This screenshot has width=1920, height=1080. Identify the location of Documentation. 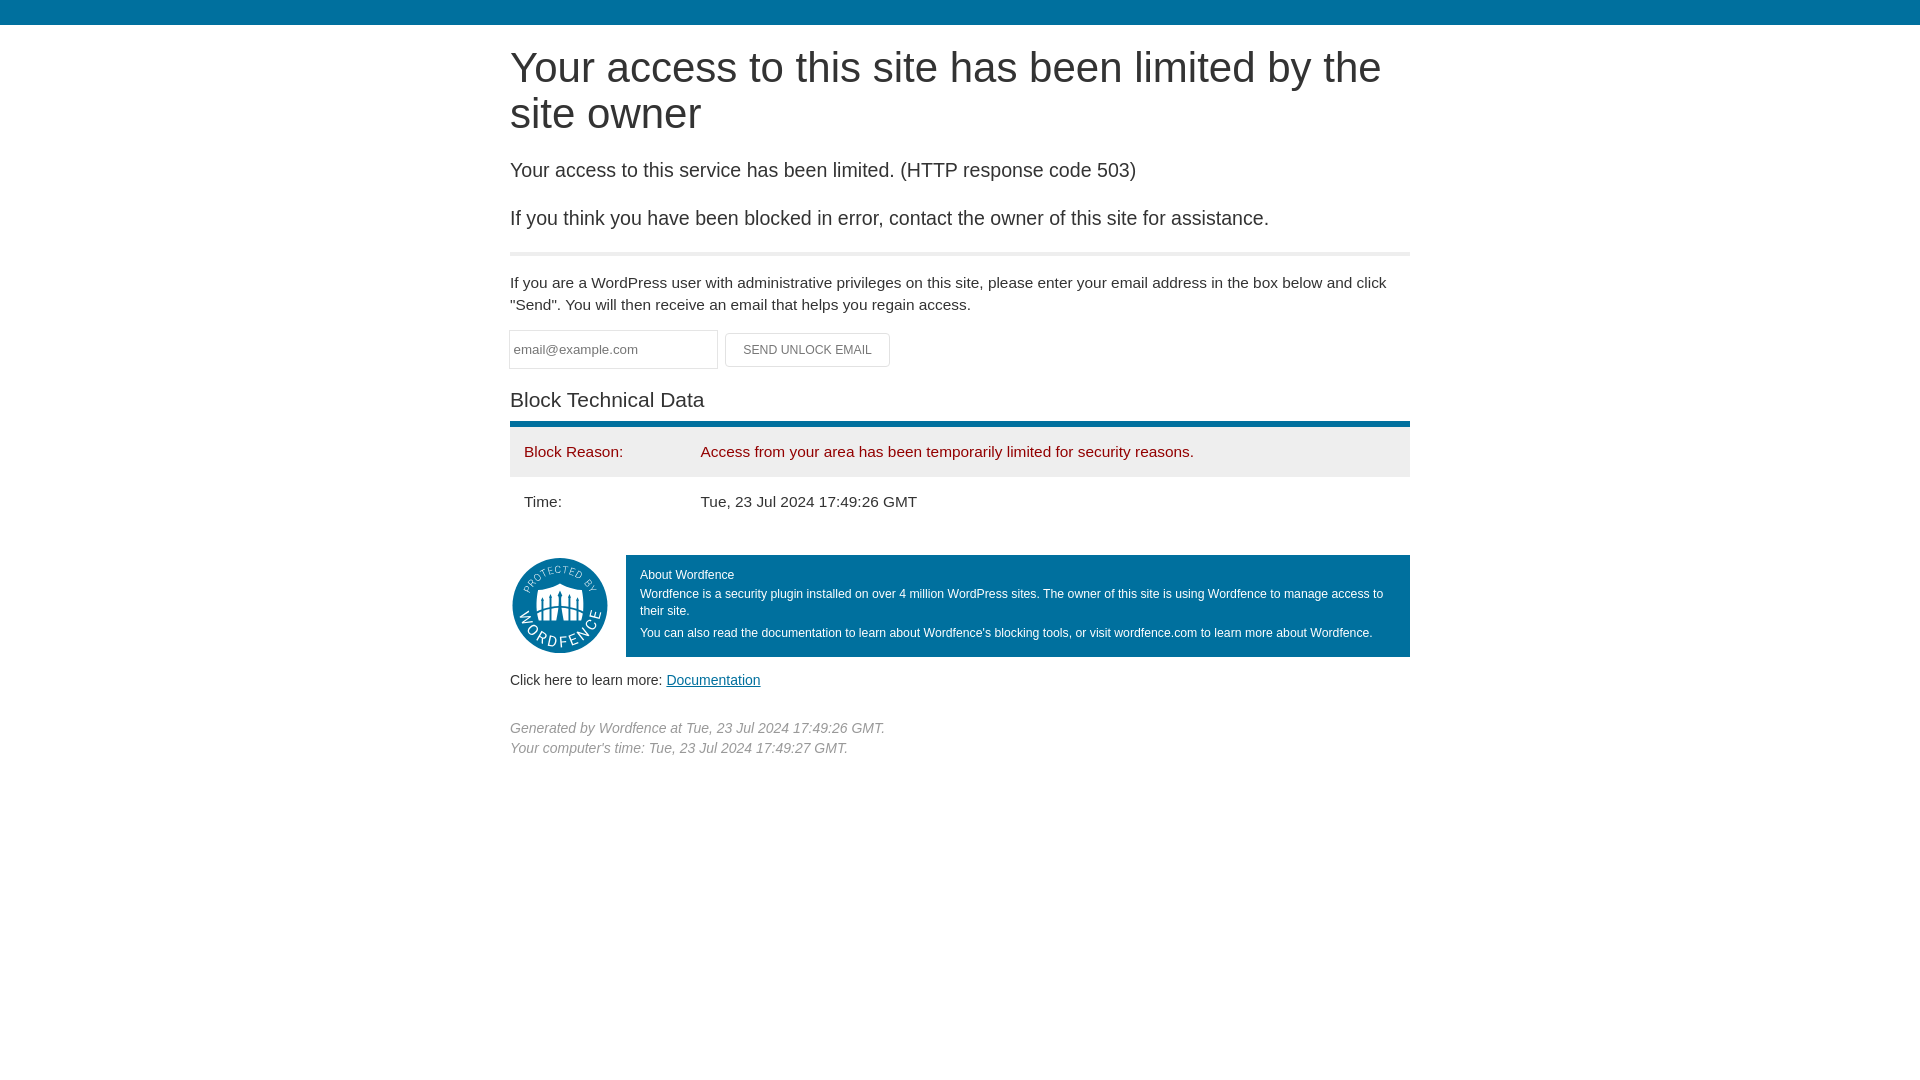
(713, 679).